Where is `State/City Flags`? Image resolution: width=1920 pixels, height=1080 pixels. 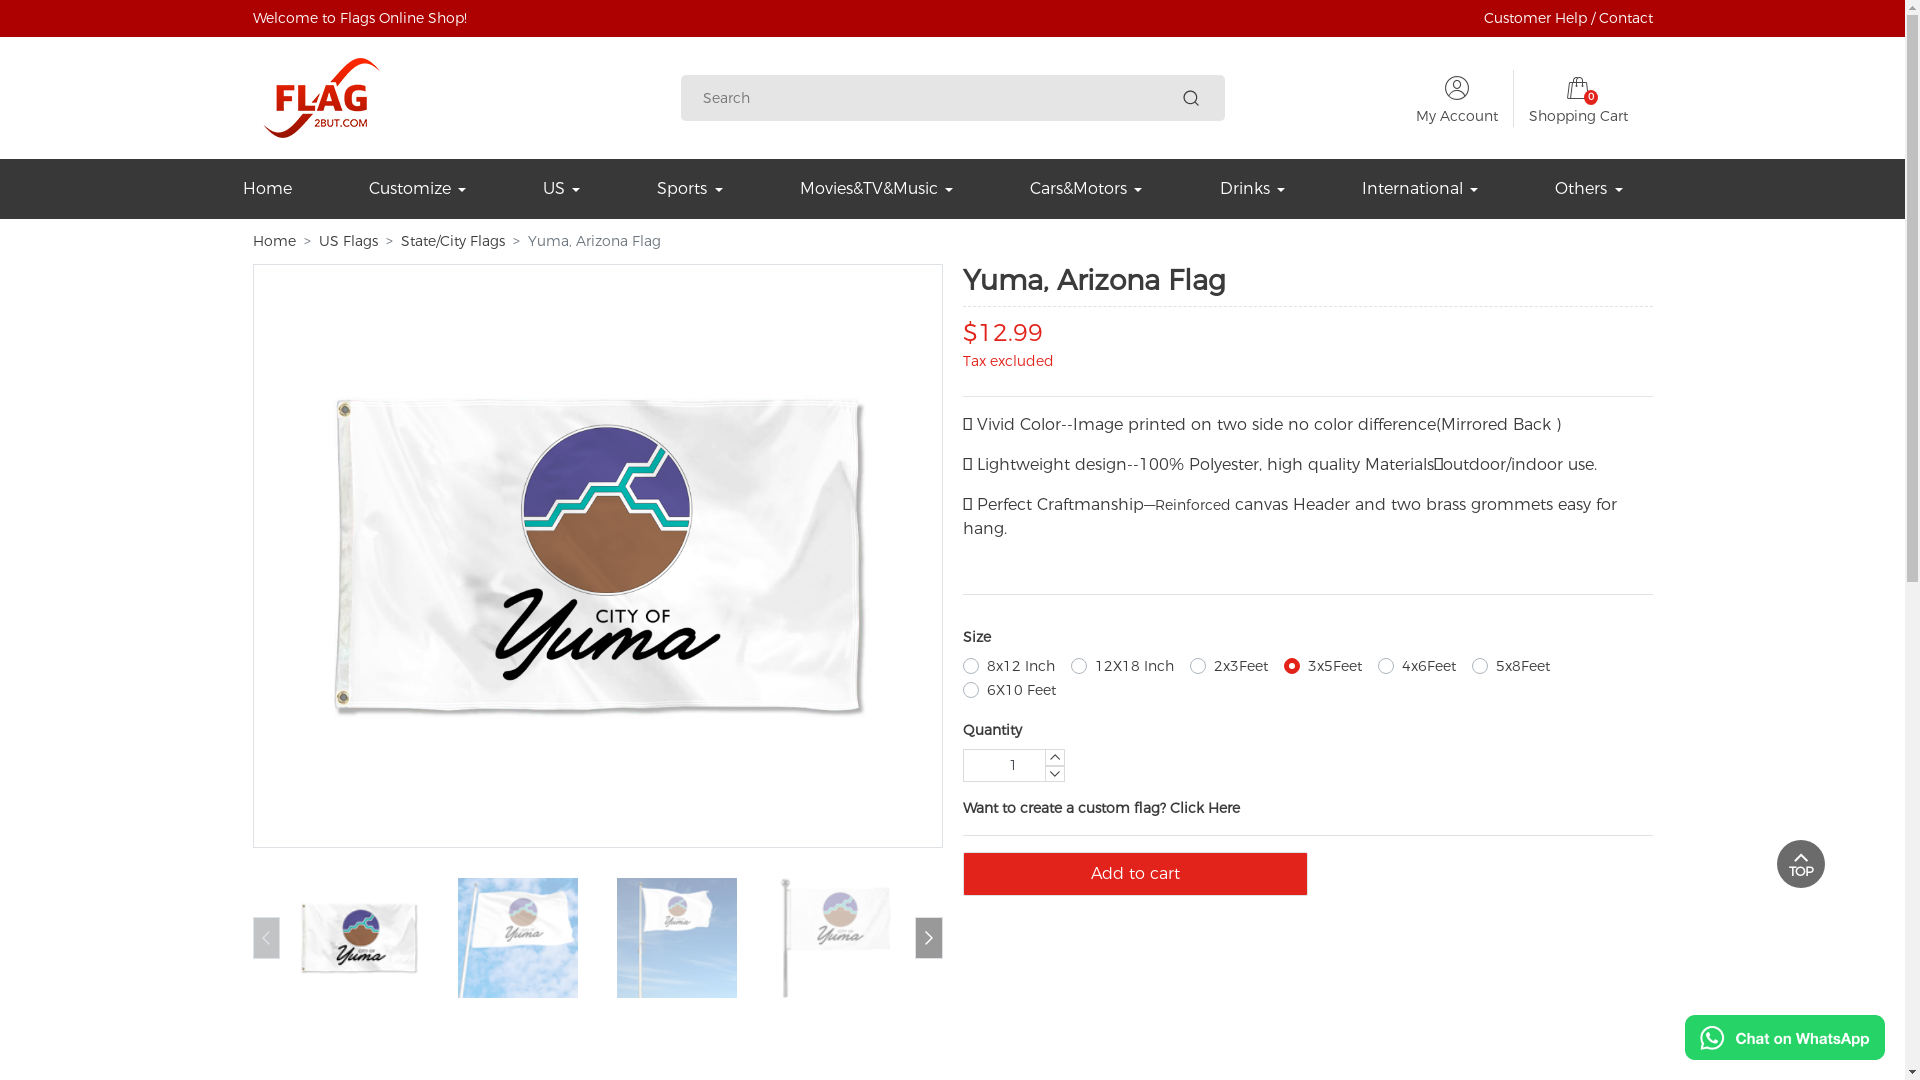
State/City Flags is located at coordinates (452, 242).